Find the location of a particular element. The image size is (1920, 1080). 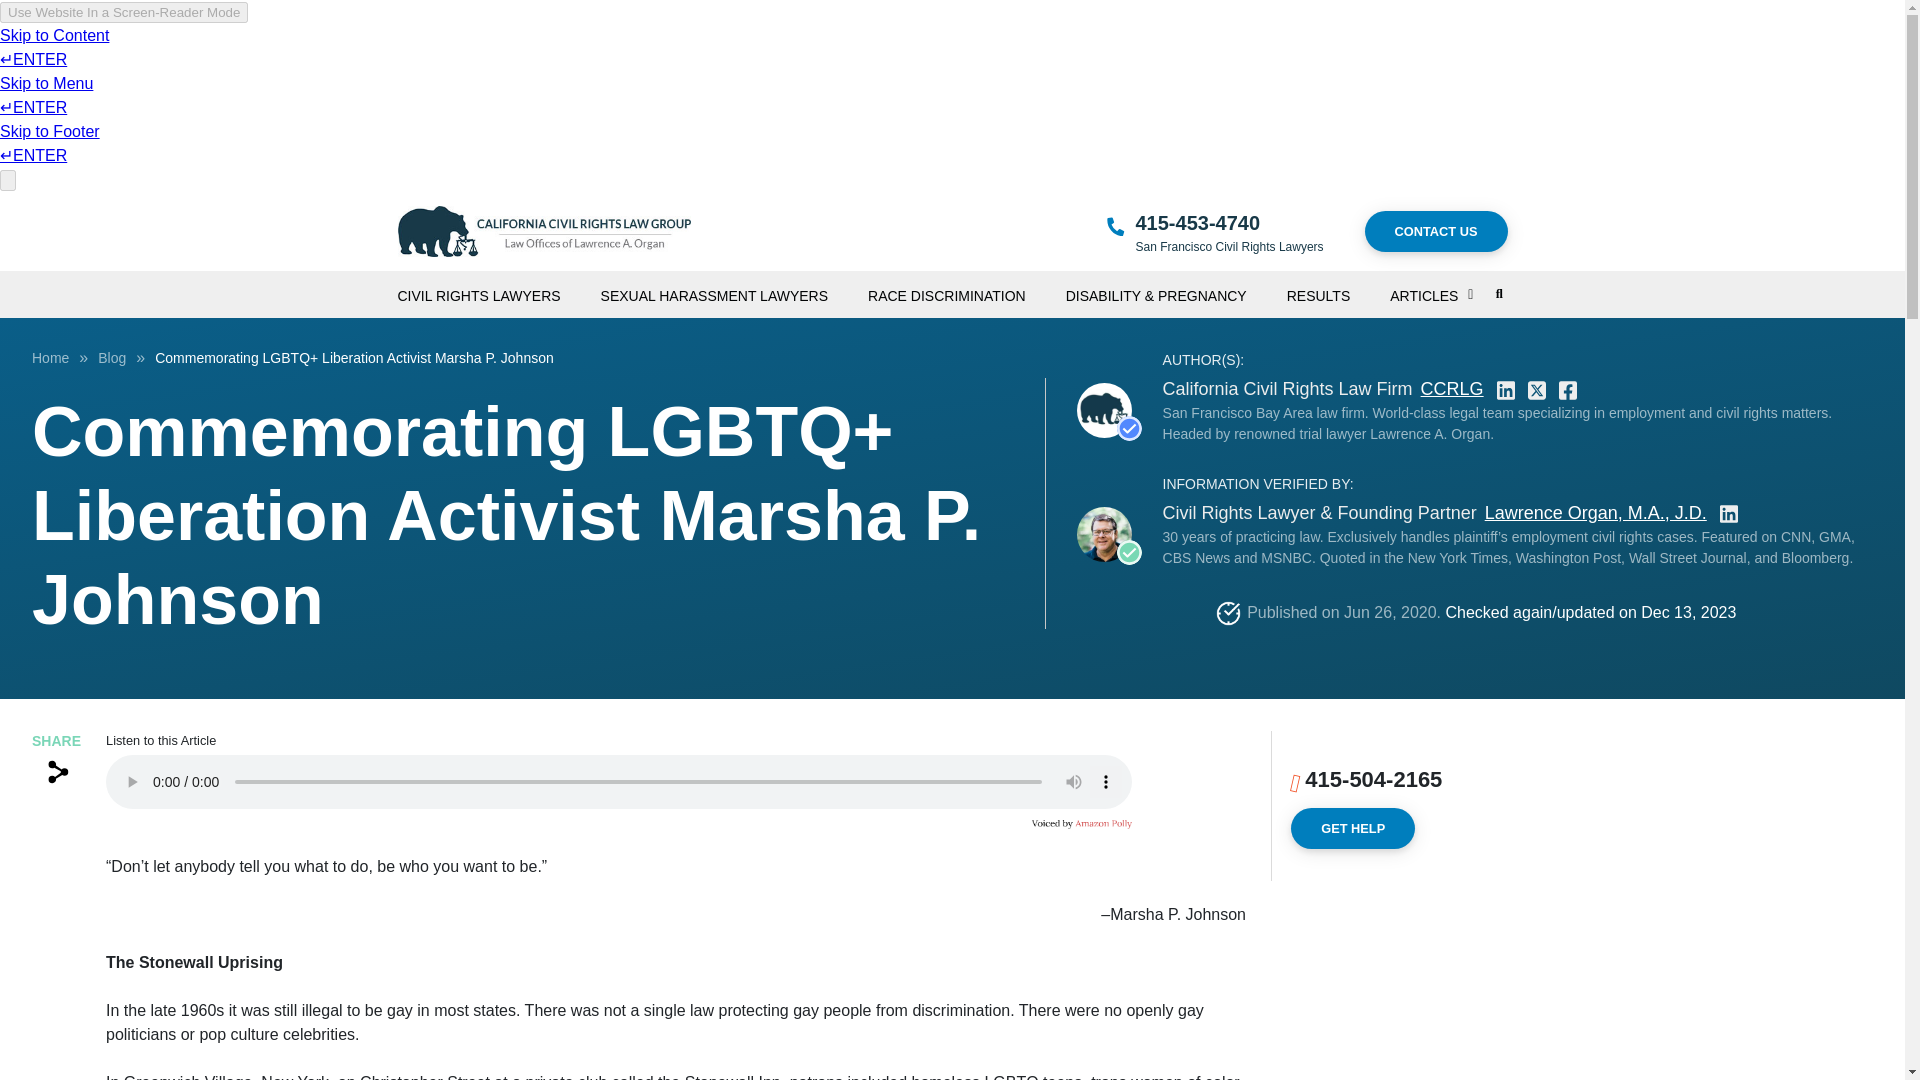

SEXUAL HARASSMENT LAWYERS is located at coordinates (734, 288).